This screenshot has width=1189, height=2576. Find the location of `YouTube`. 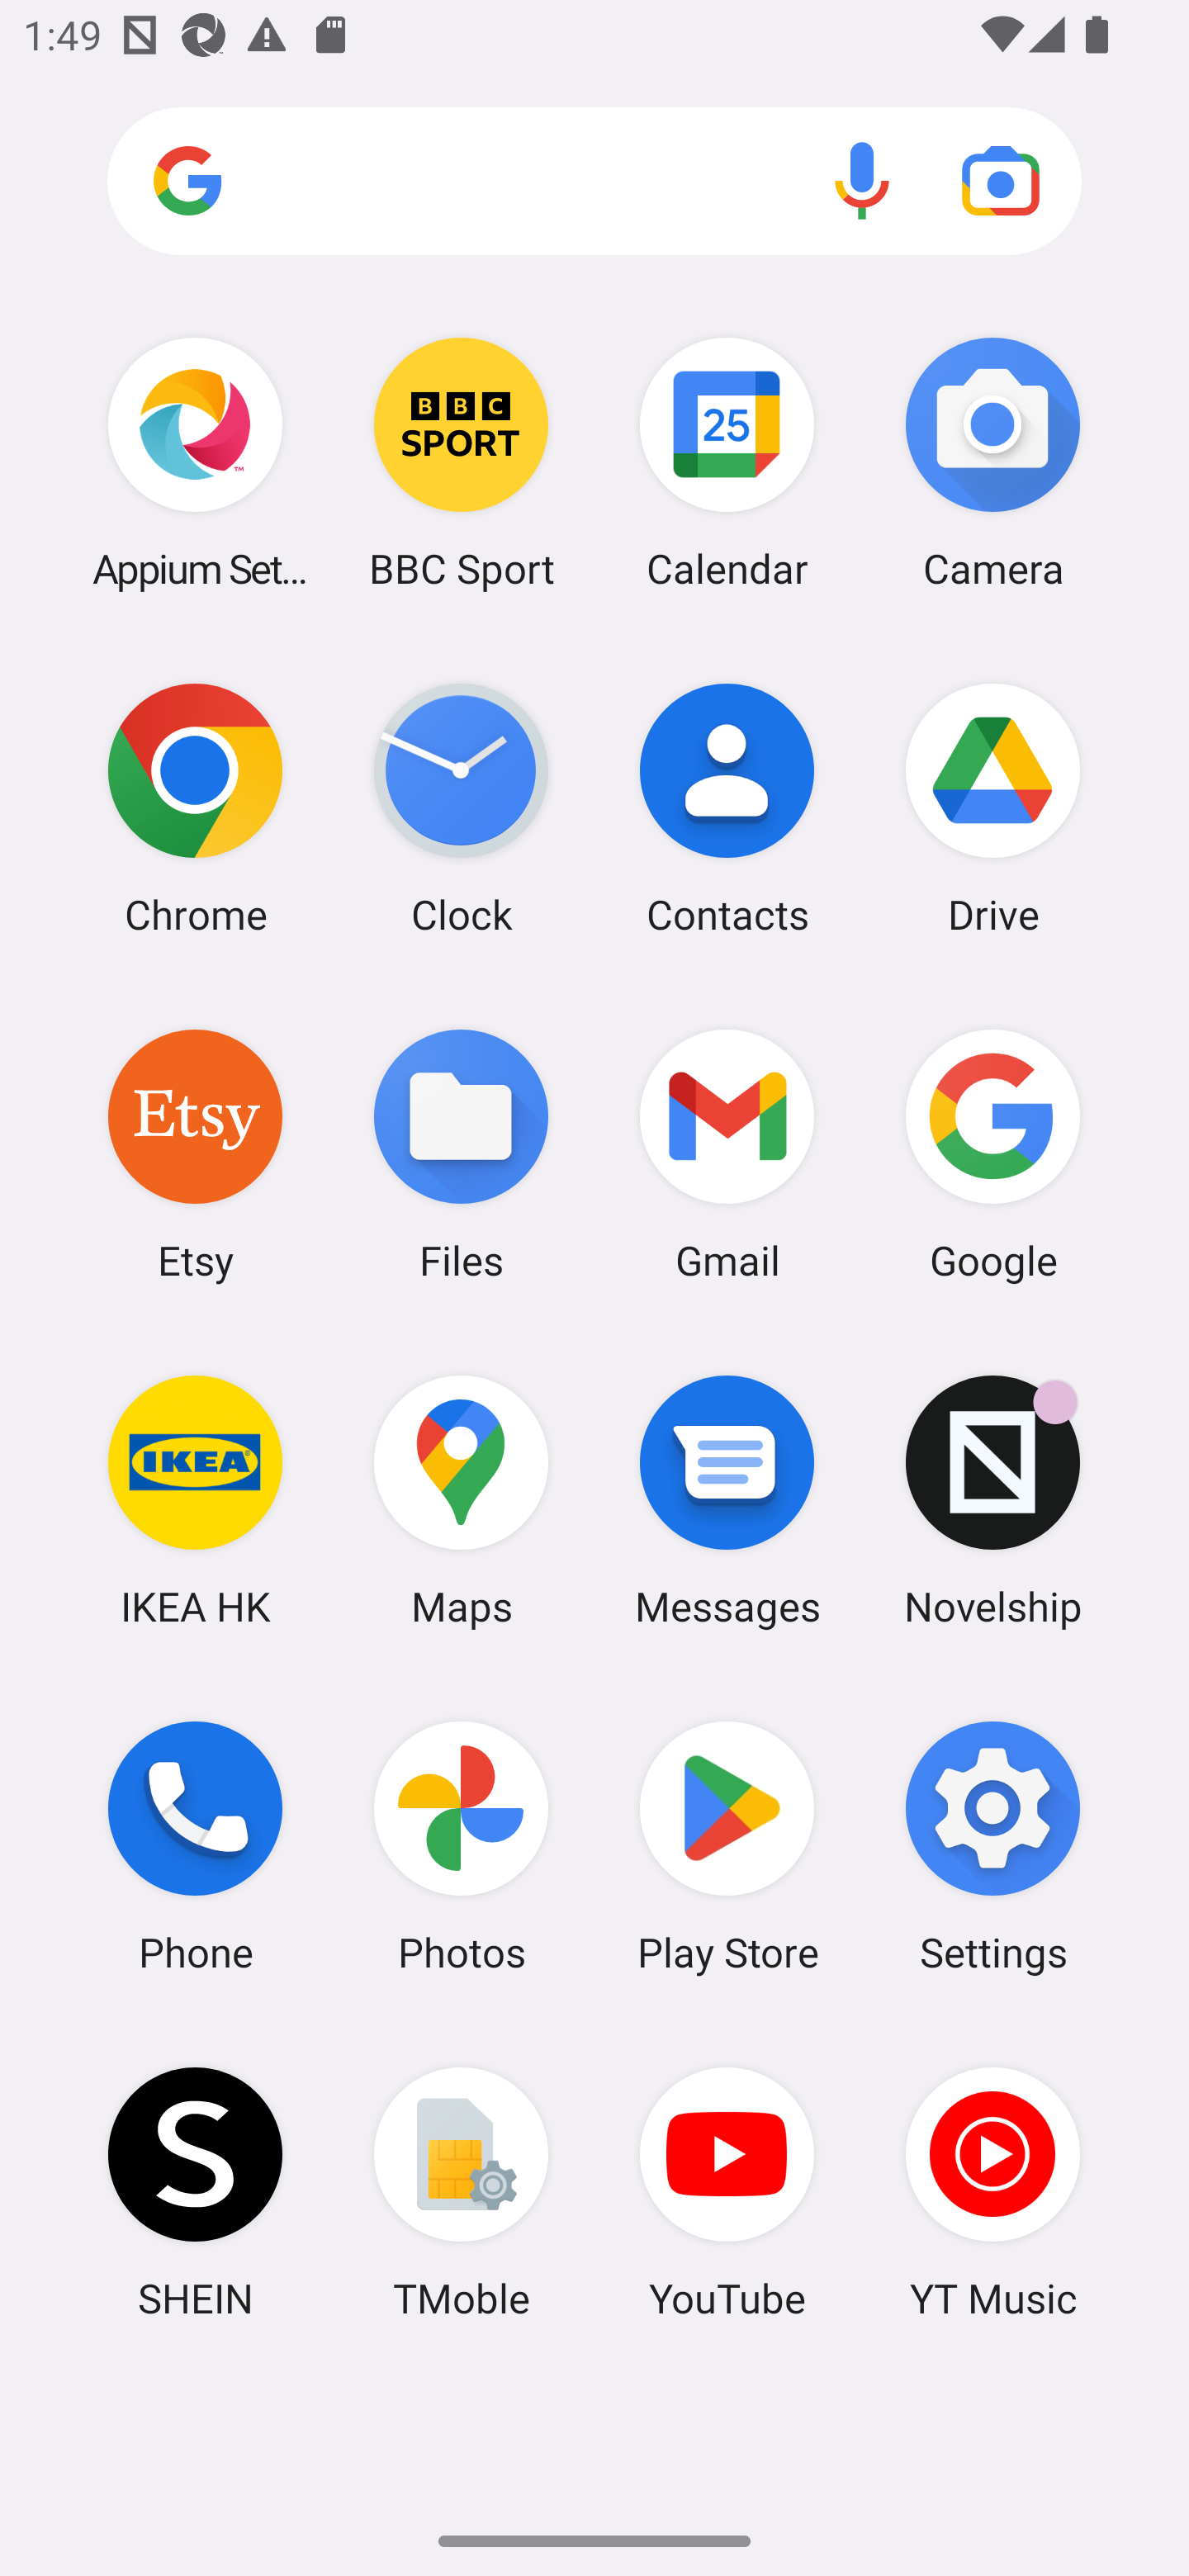

YouTube is located at coordinates (727, 2192).